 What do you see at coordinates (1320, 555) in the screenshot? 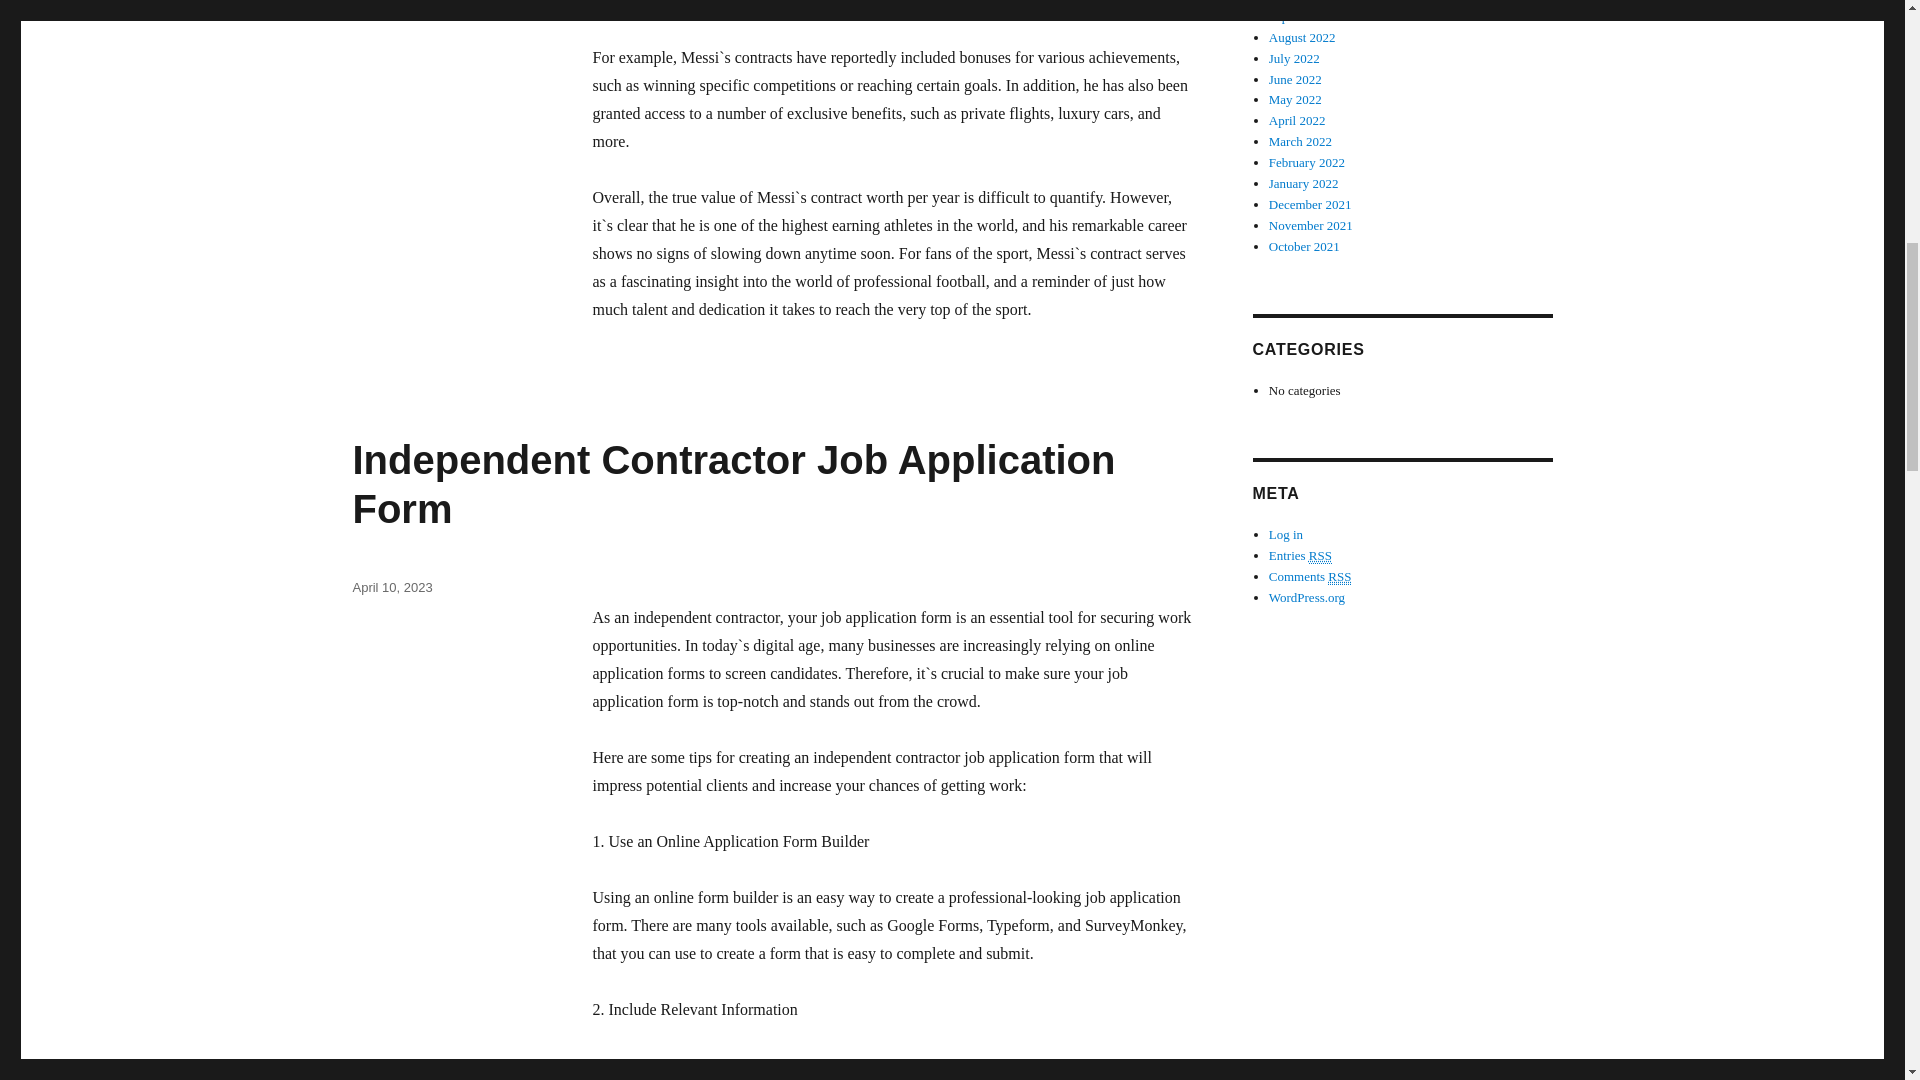
I see `Really Simple Syndication` at bounding box center [1320, 555].